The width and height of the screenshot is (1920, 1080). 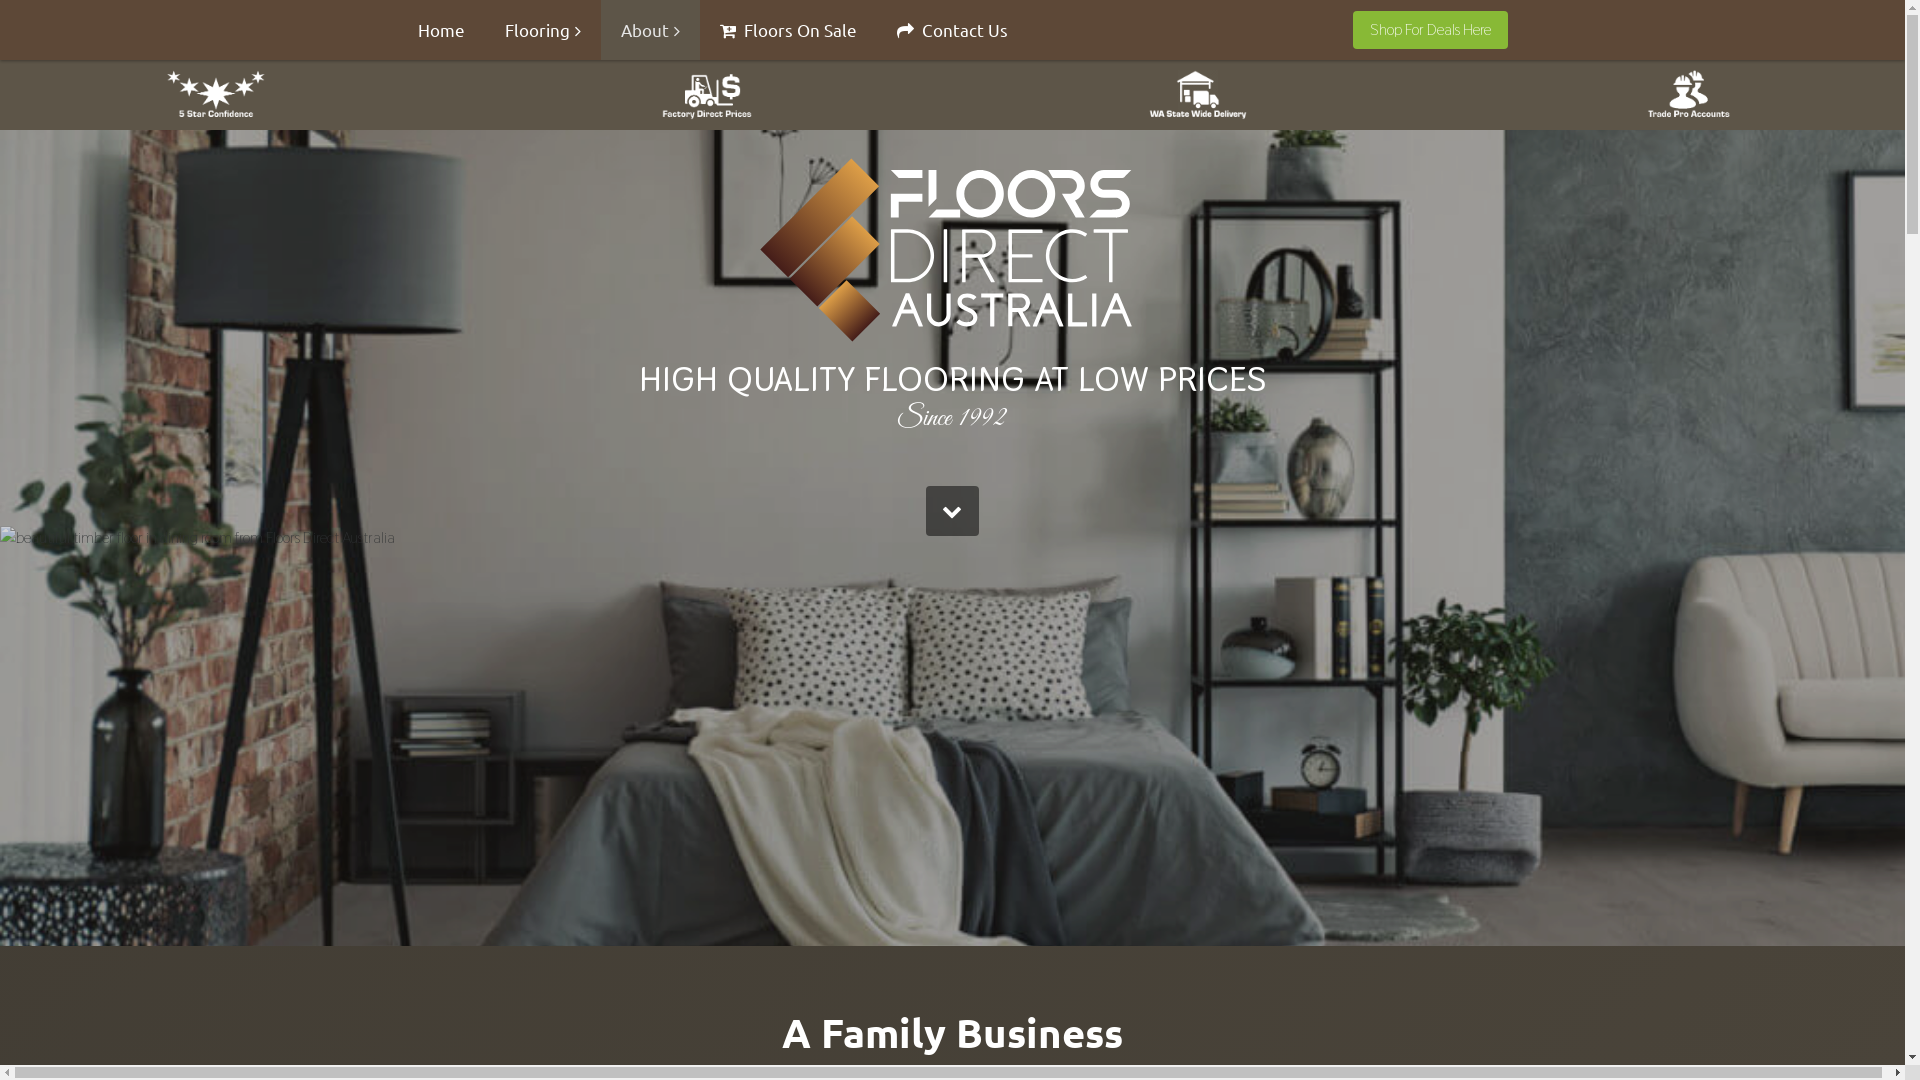 What do you see at coordinates (442, 30) in the screenshot?
I see `Home` at bounding box center [442, 30].